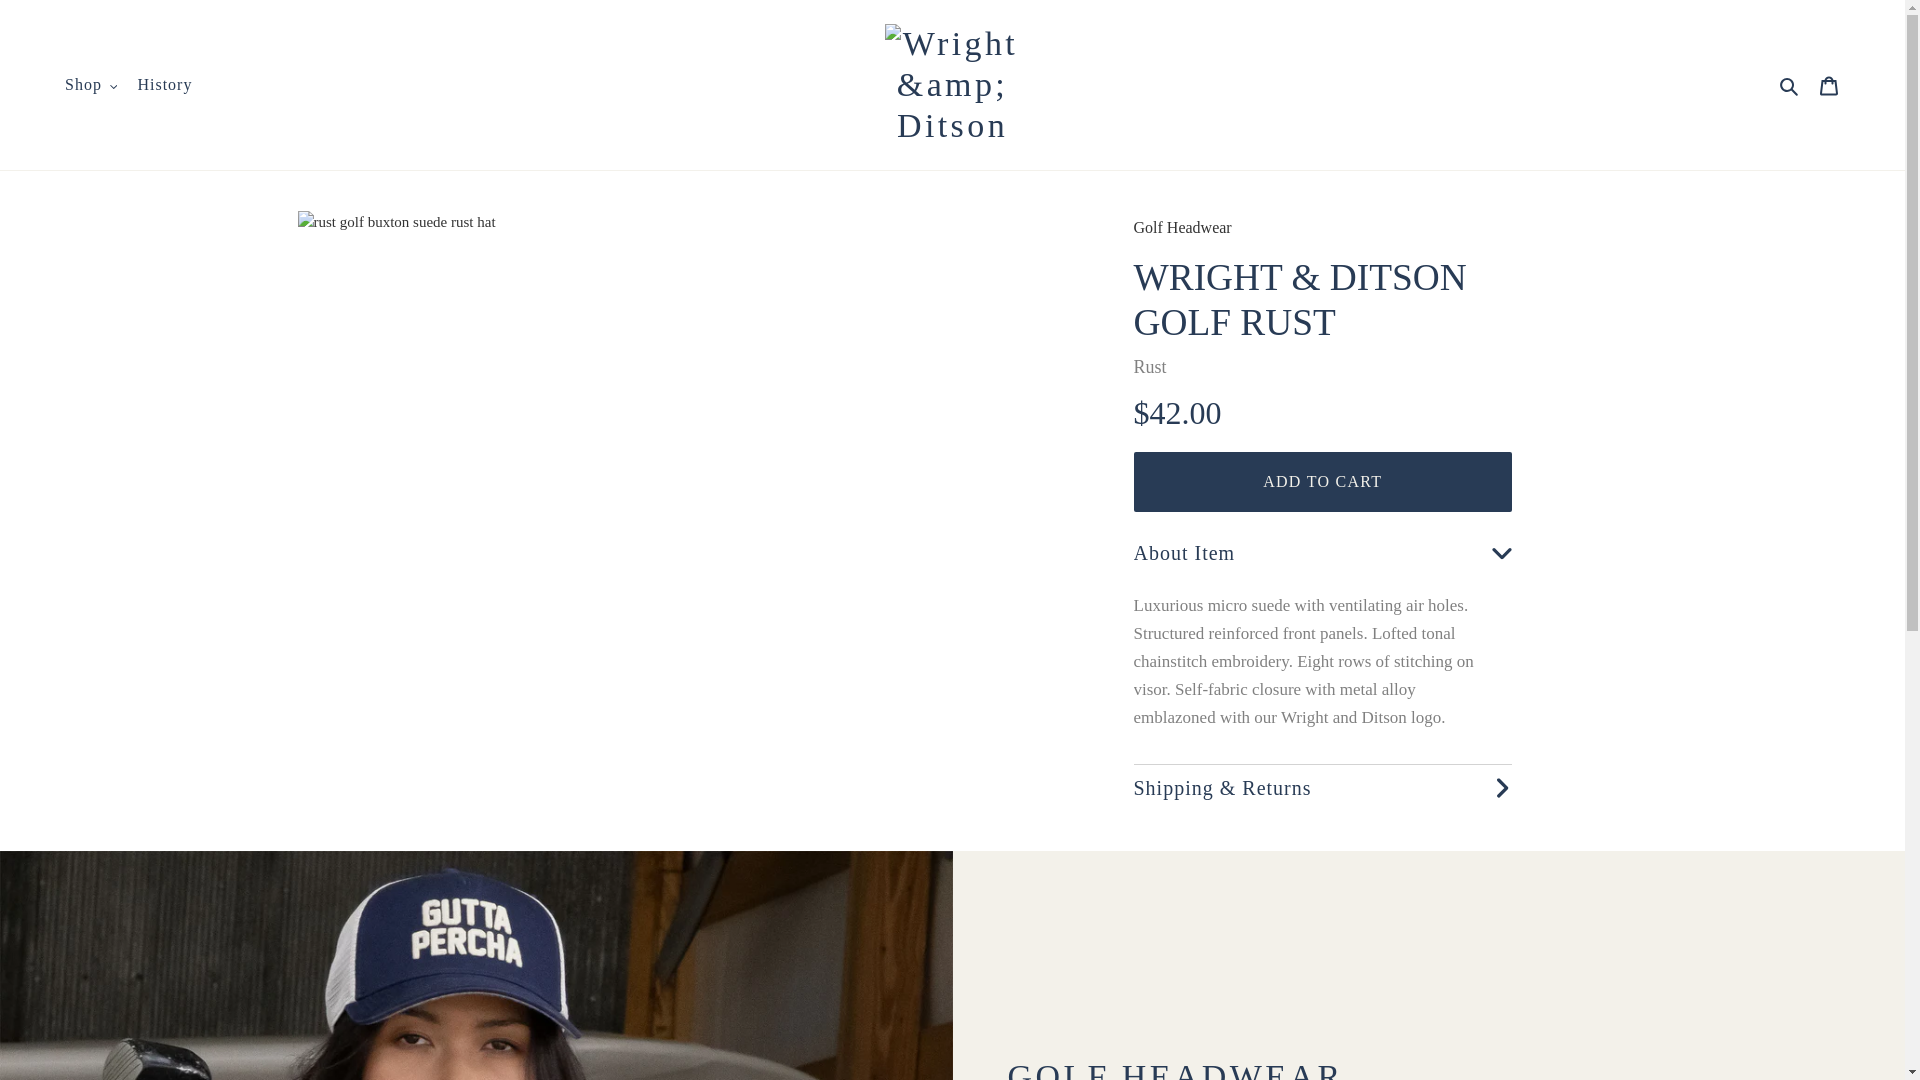 This screenshot has height=1080, width=1920. I want to click on Cart, so click(1829, 84).